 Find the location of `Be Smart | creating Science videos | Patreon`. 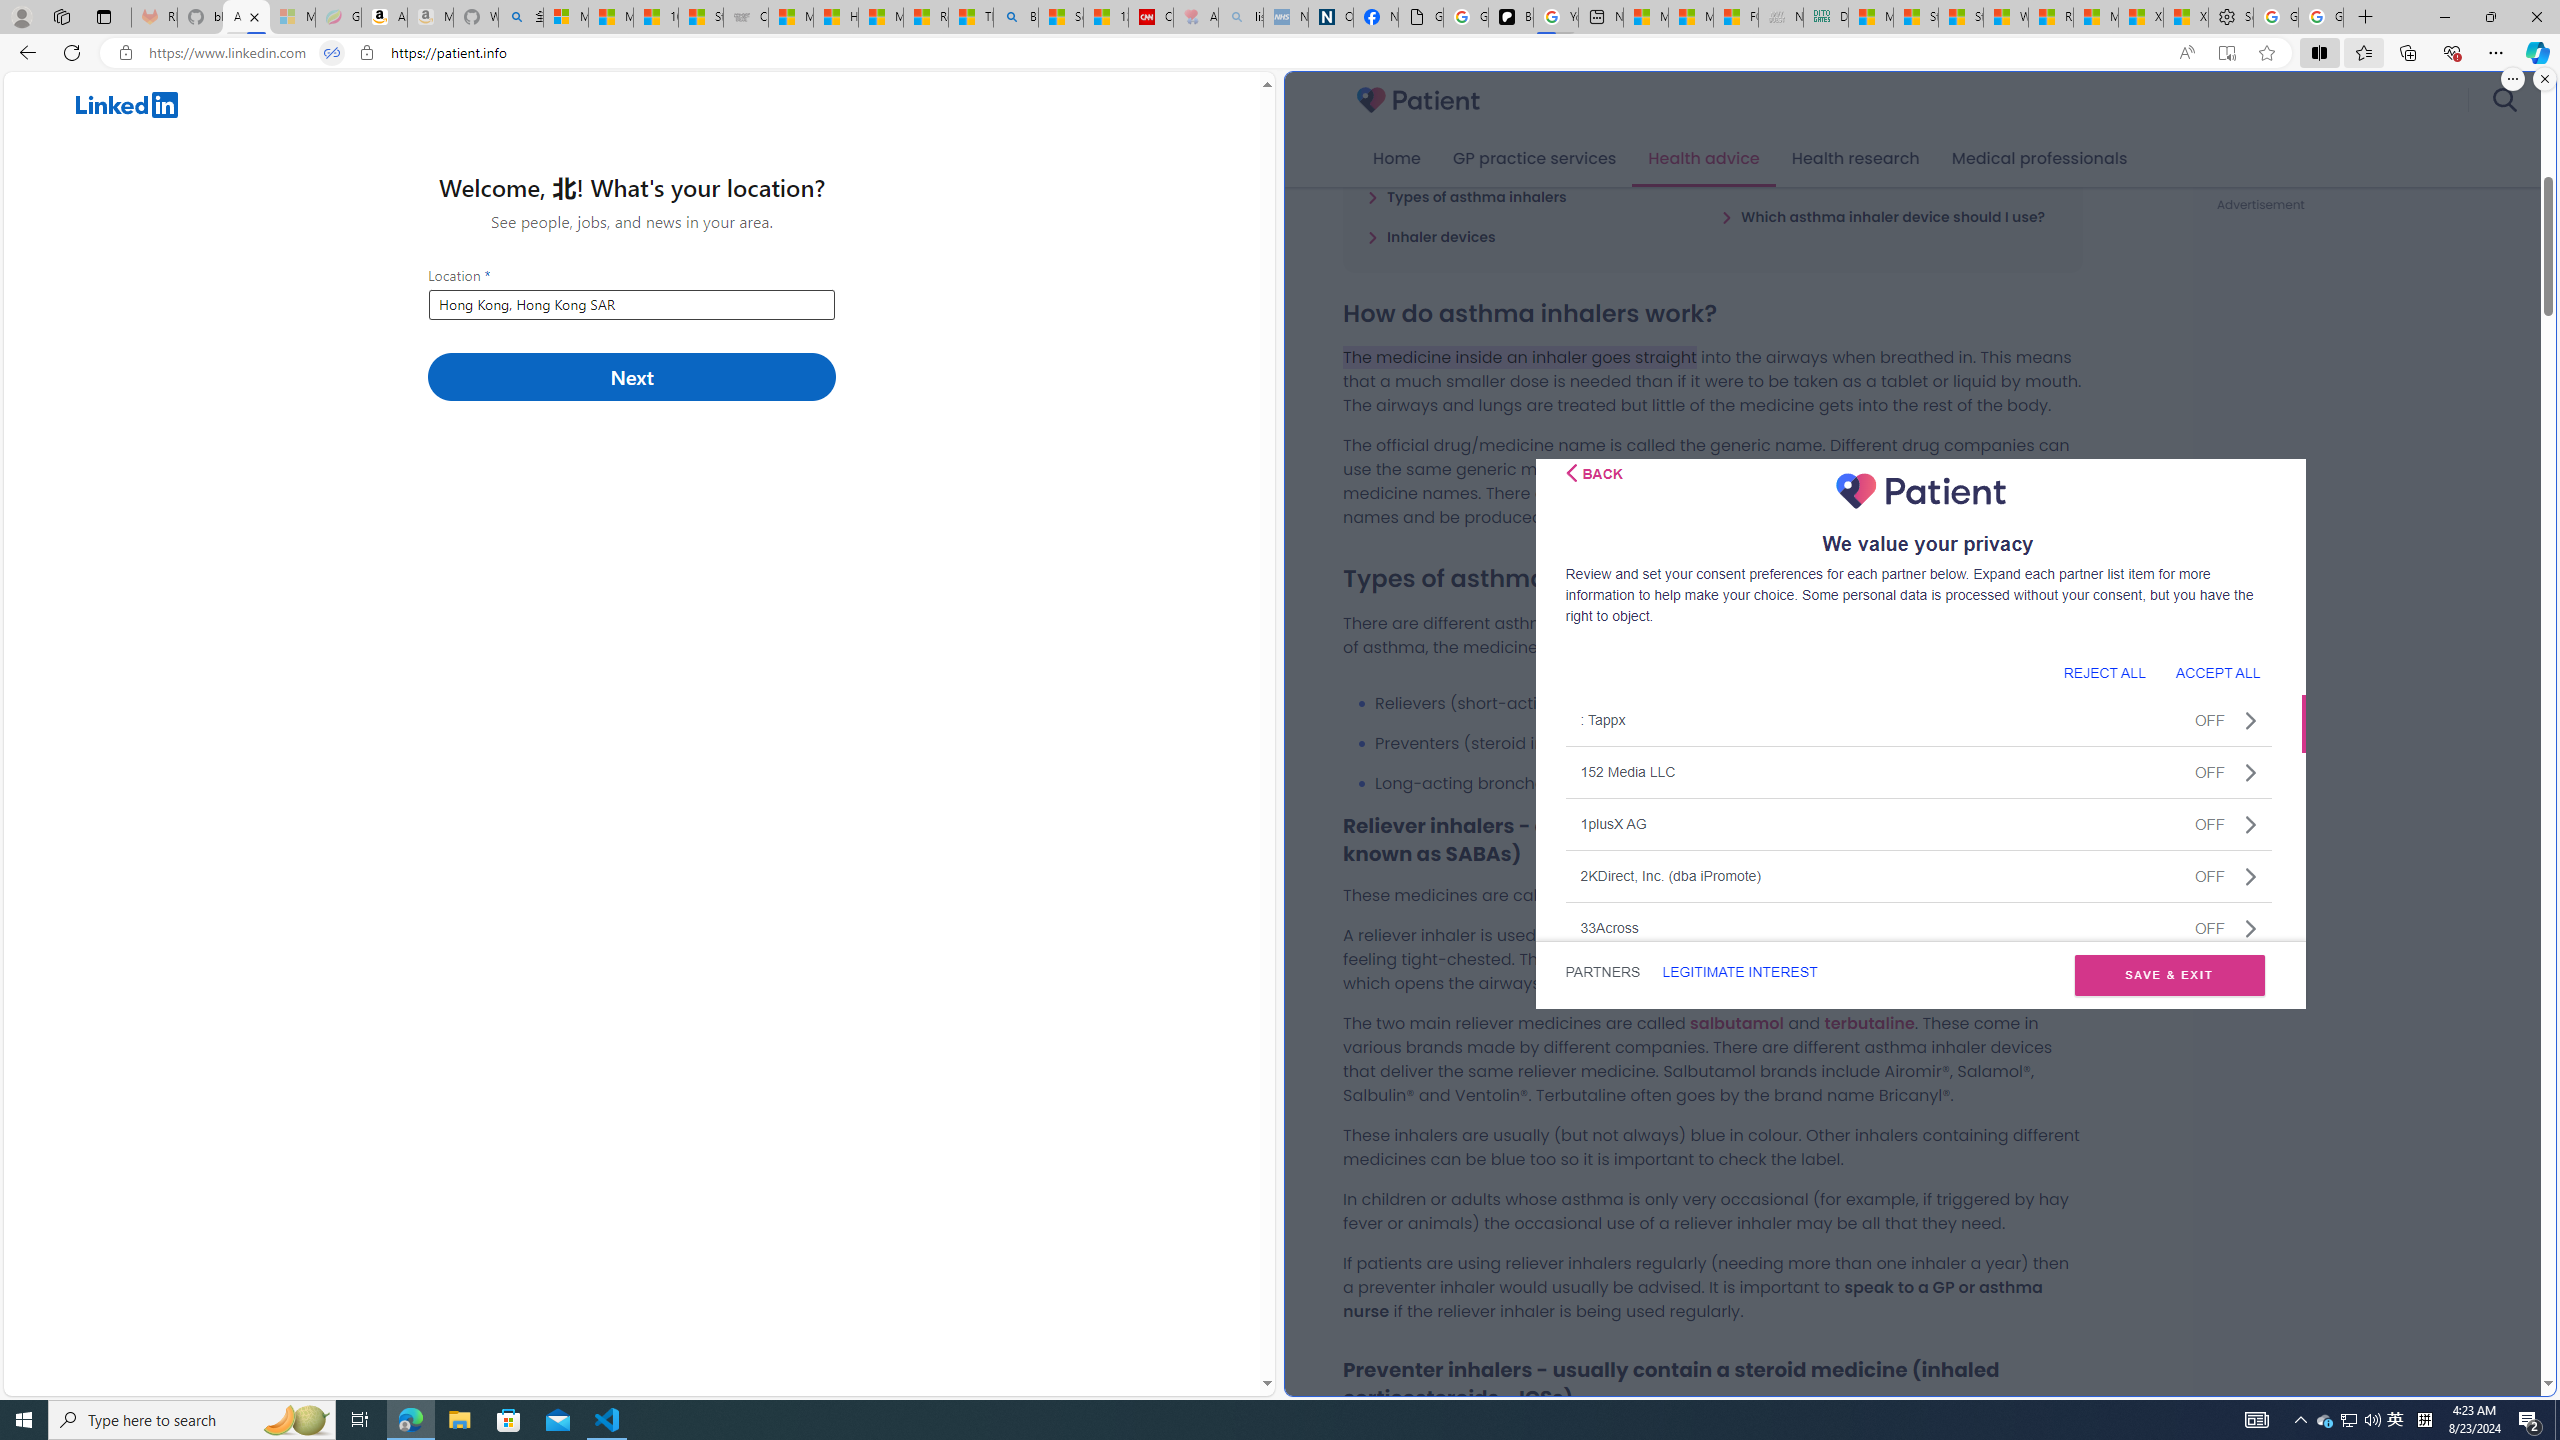

Be Smart | creating Science videos | Patreon is located at coordinates (1510, 17).